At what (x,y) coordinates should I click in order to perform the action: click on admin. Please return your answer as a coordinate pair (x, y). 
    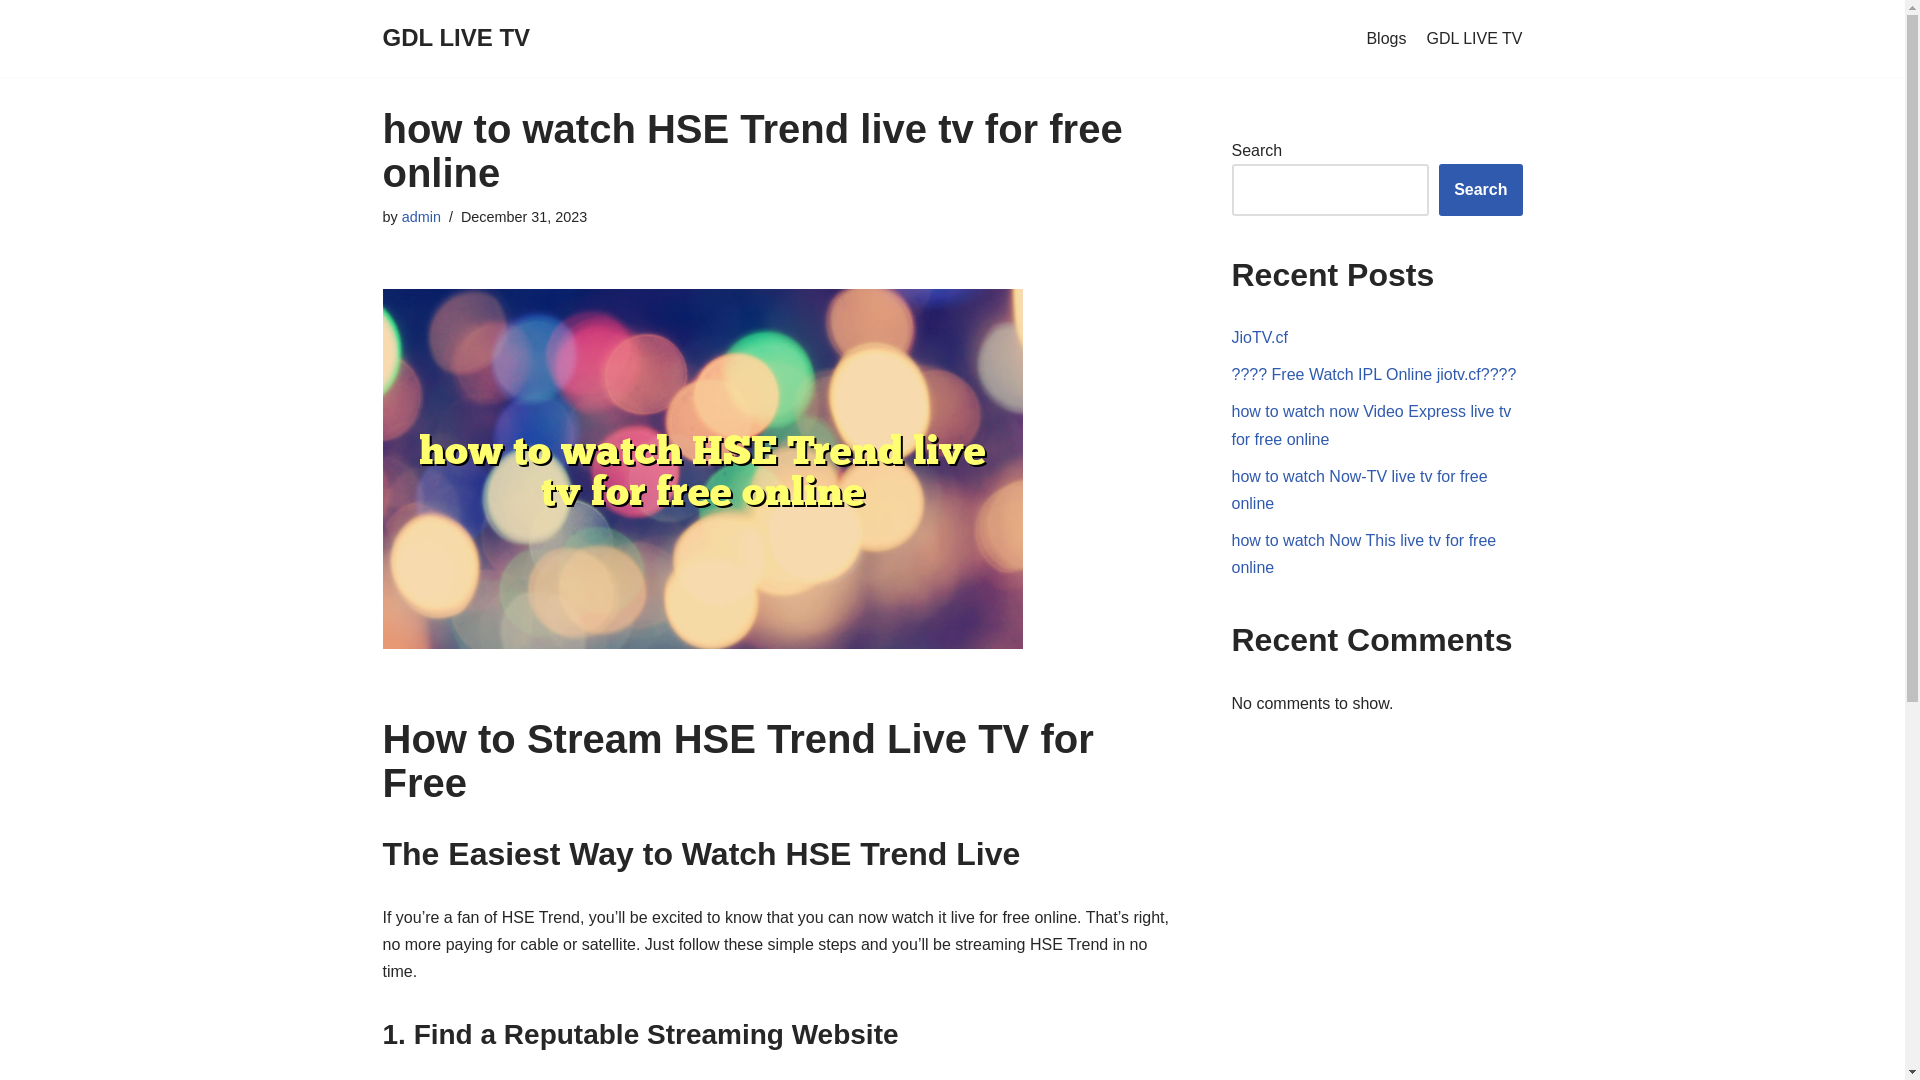
    Looking at the image, I should click on (421, 216).